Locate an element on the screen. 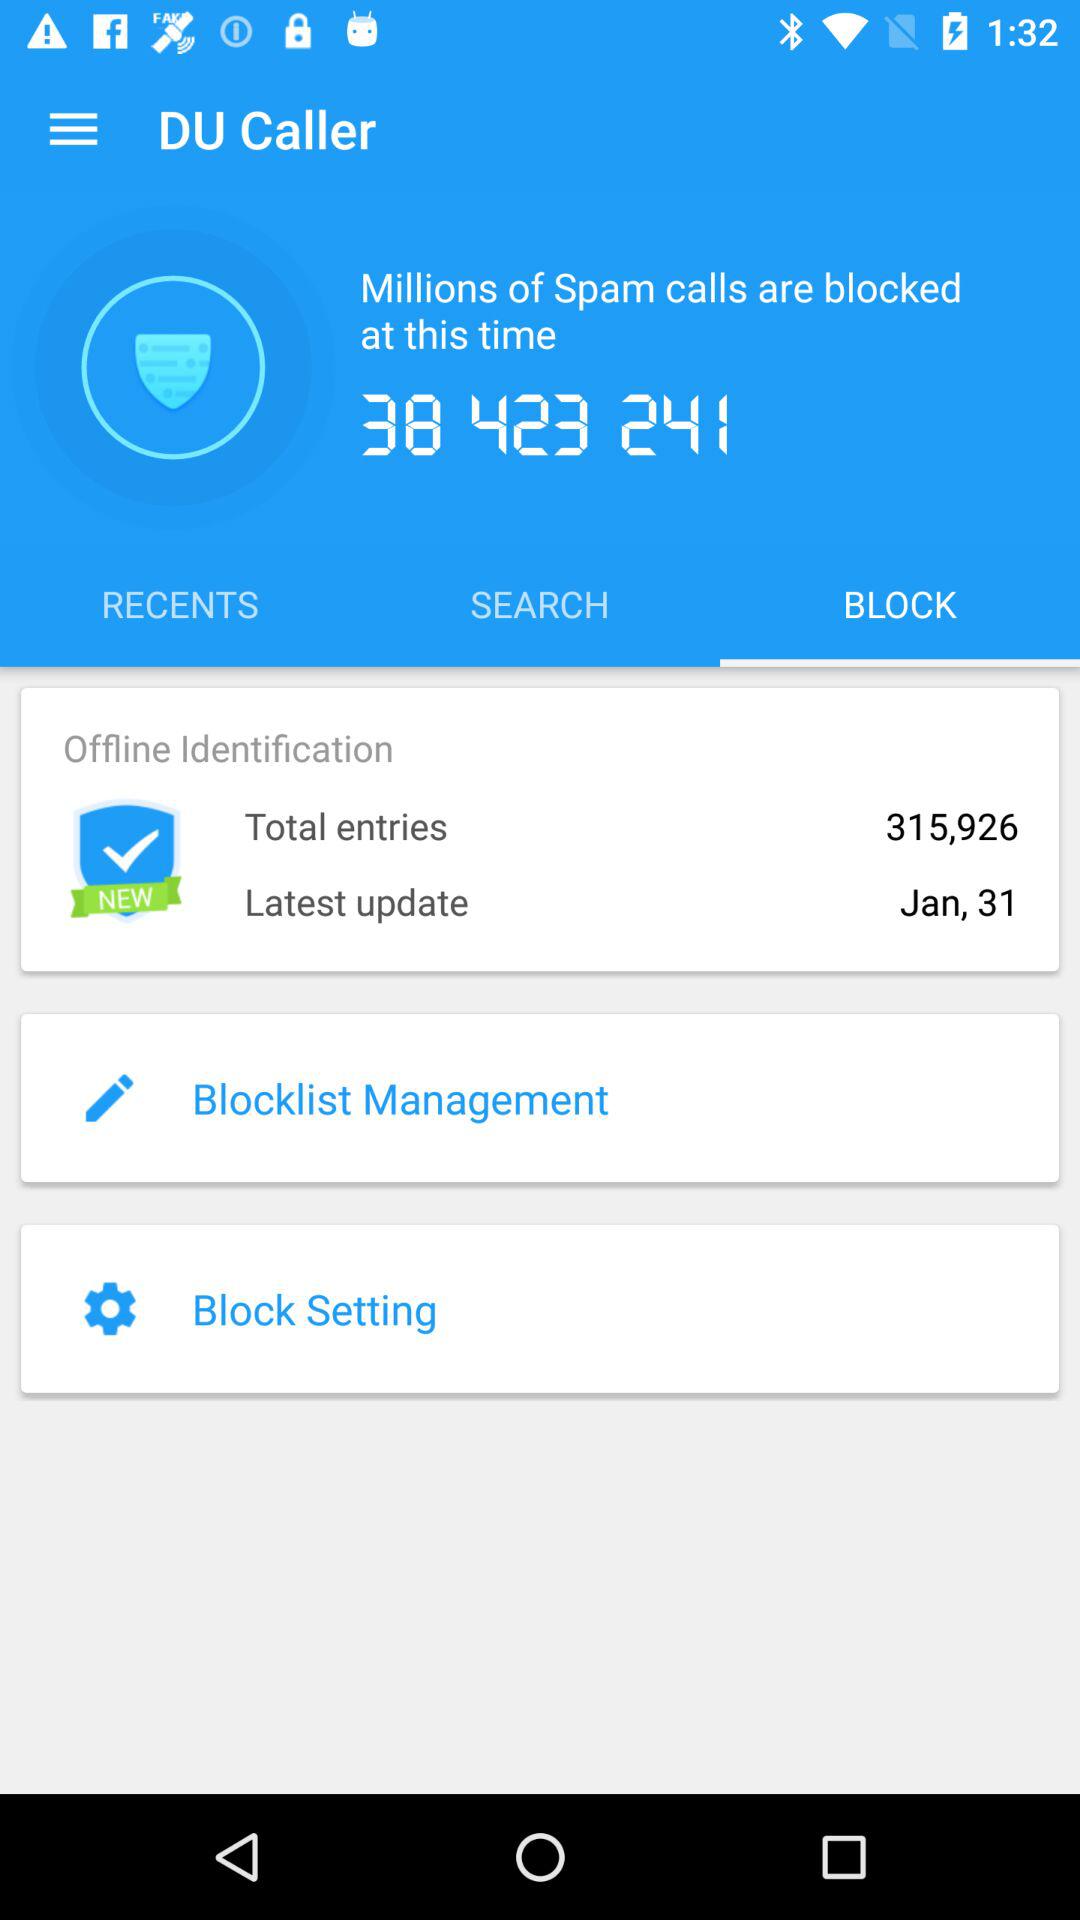 Image resolution: width=1080 pixels, height=1920 pixels. launch item next to the millions of spam item is located at coordinates (173, 367).